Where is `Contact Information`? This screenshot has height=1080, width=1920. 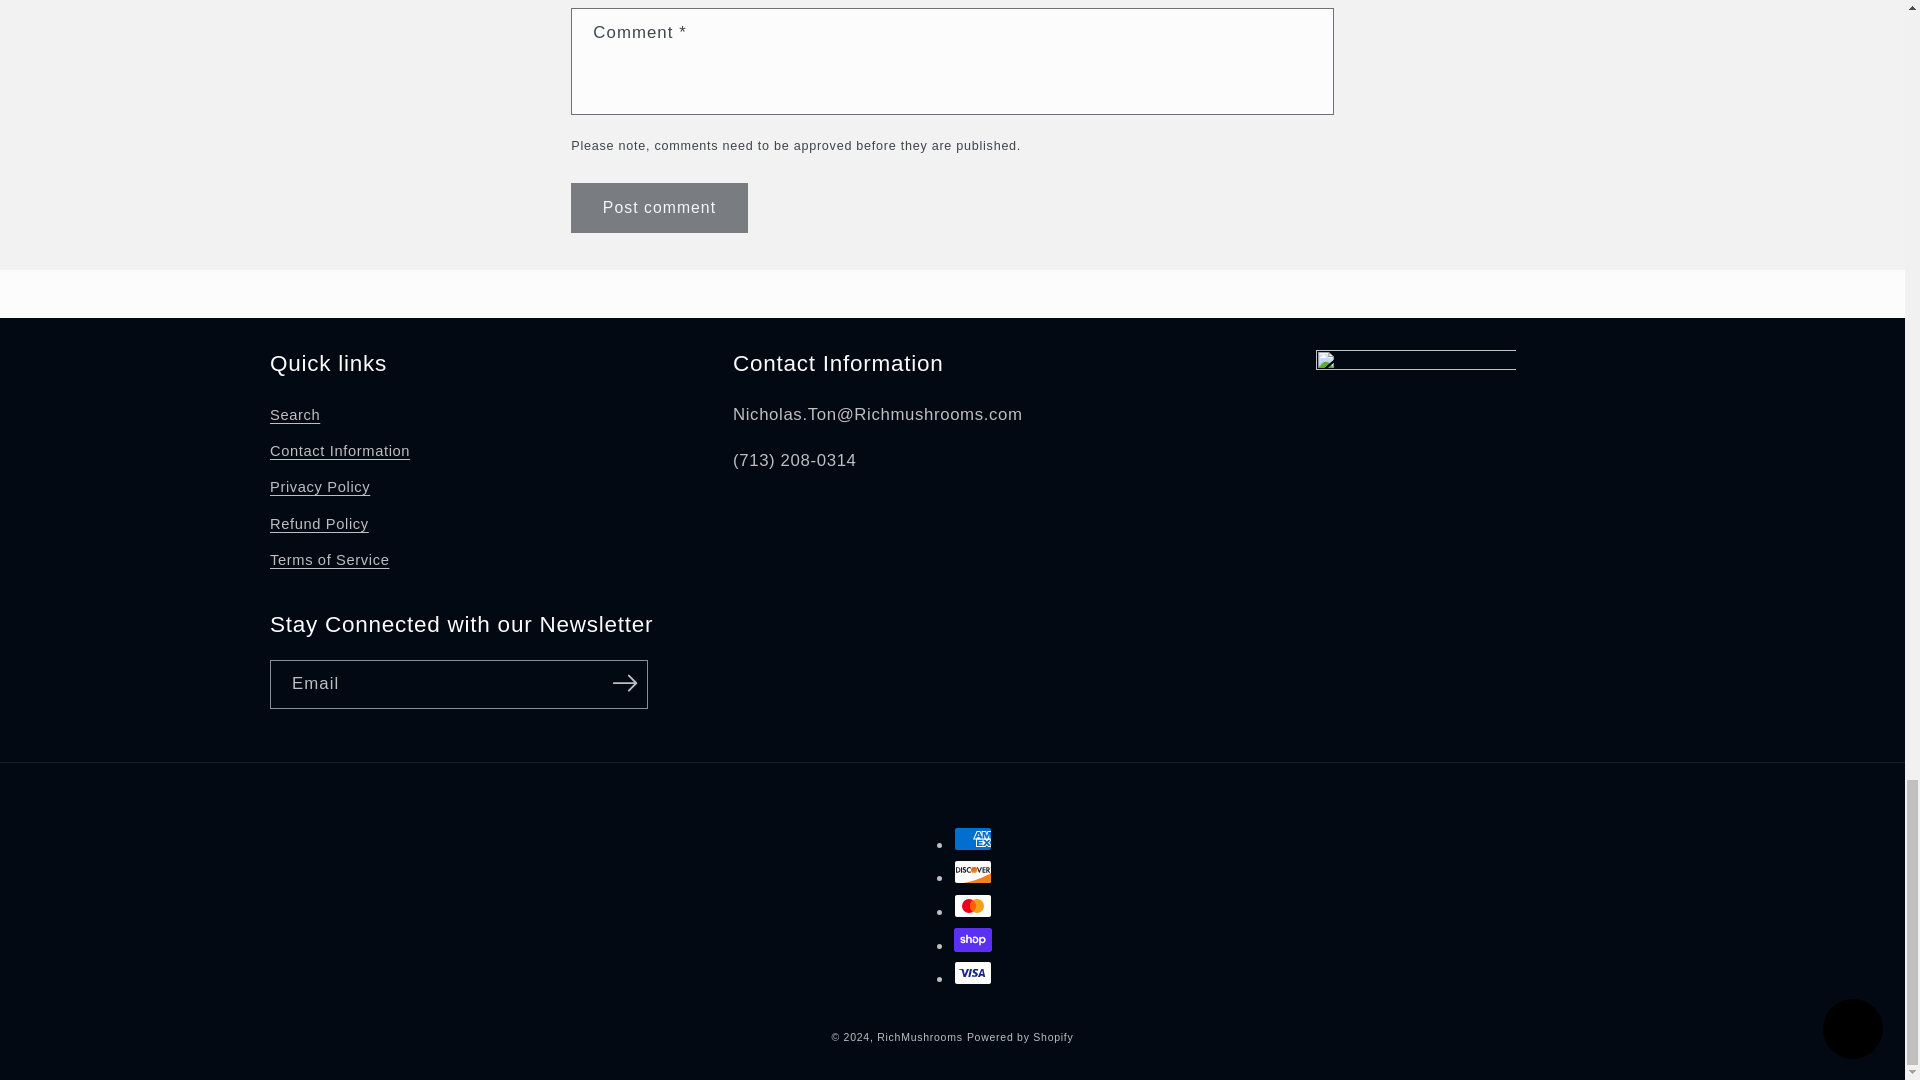 Contact Information is located at coordinates (340, 452).